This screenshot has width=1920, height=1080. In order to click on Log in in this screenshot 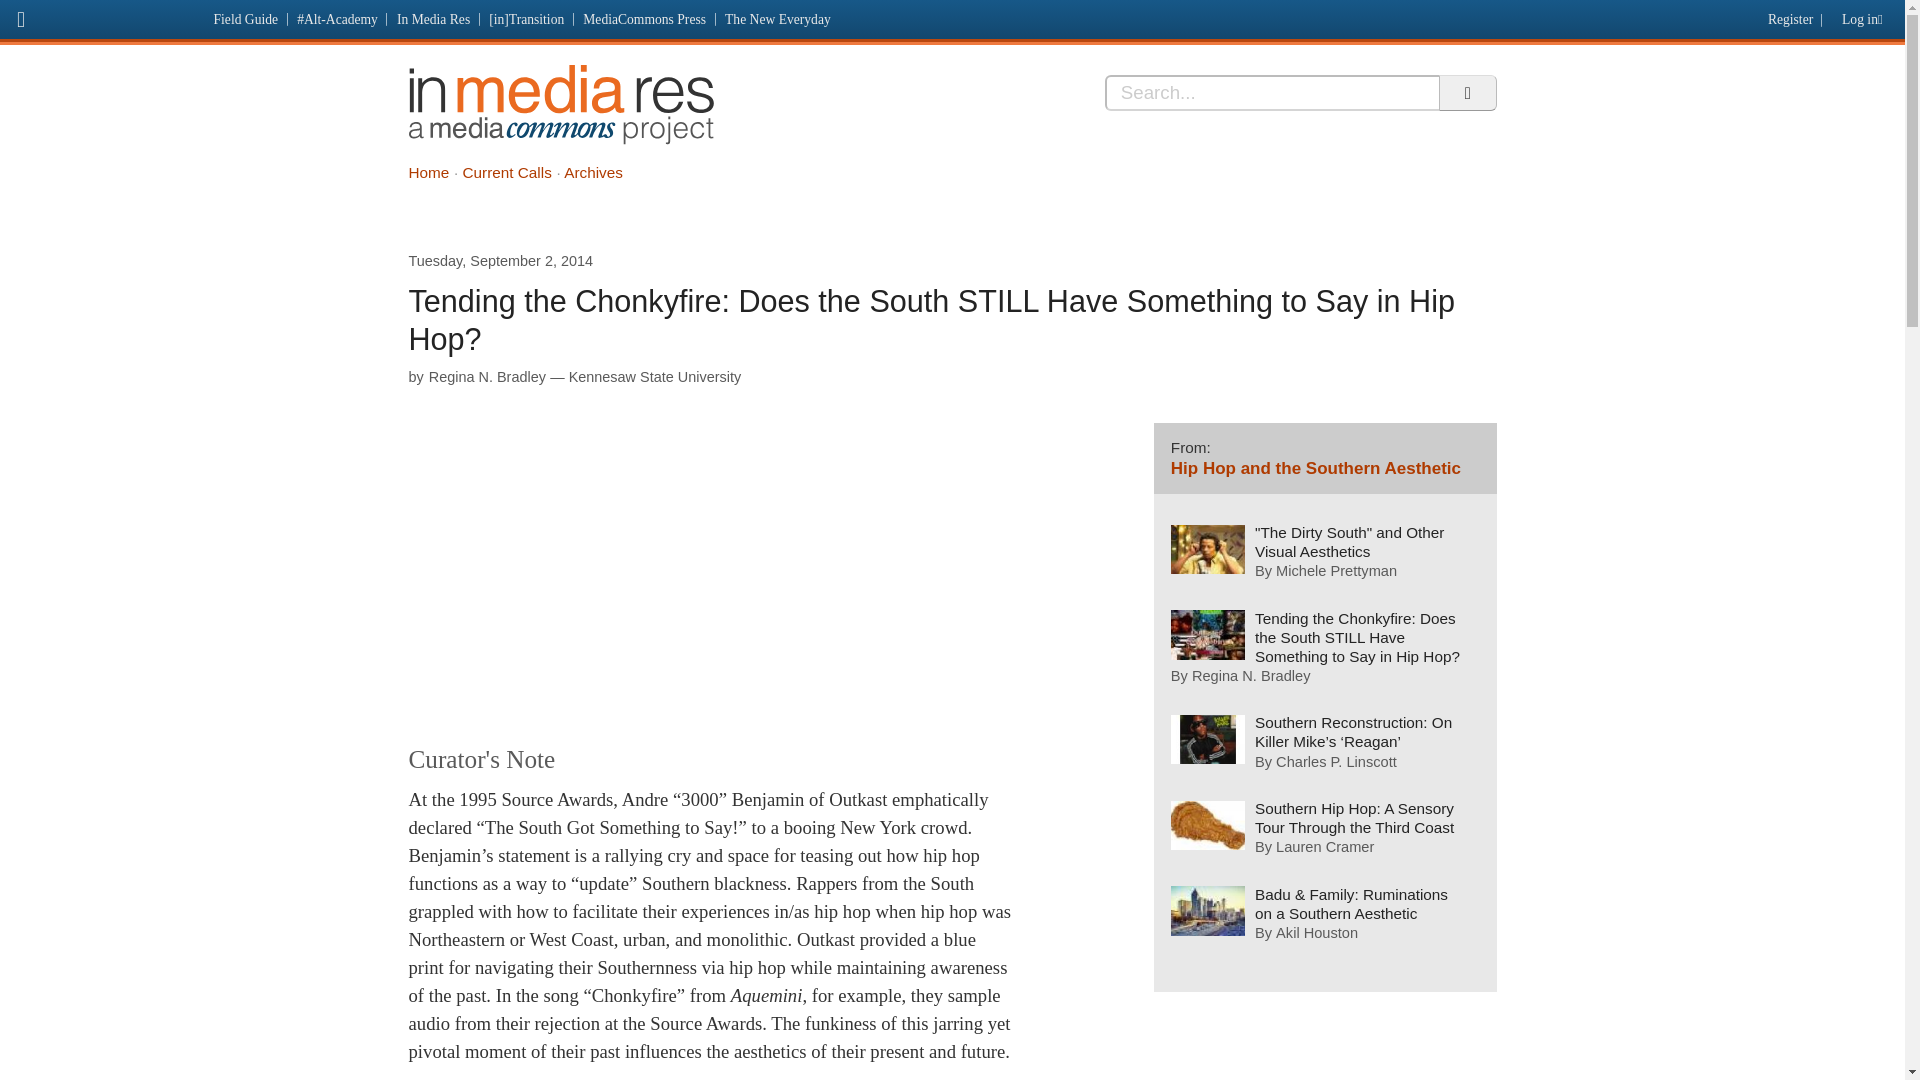, I will do `click(1866, 15)`.